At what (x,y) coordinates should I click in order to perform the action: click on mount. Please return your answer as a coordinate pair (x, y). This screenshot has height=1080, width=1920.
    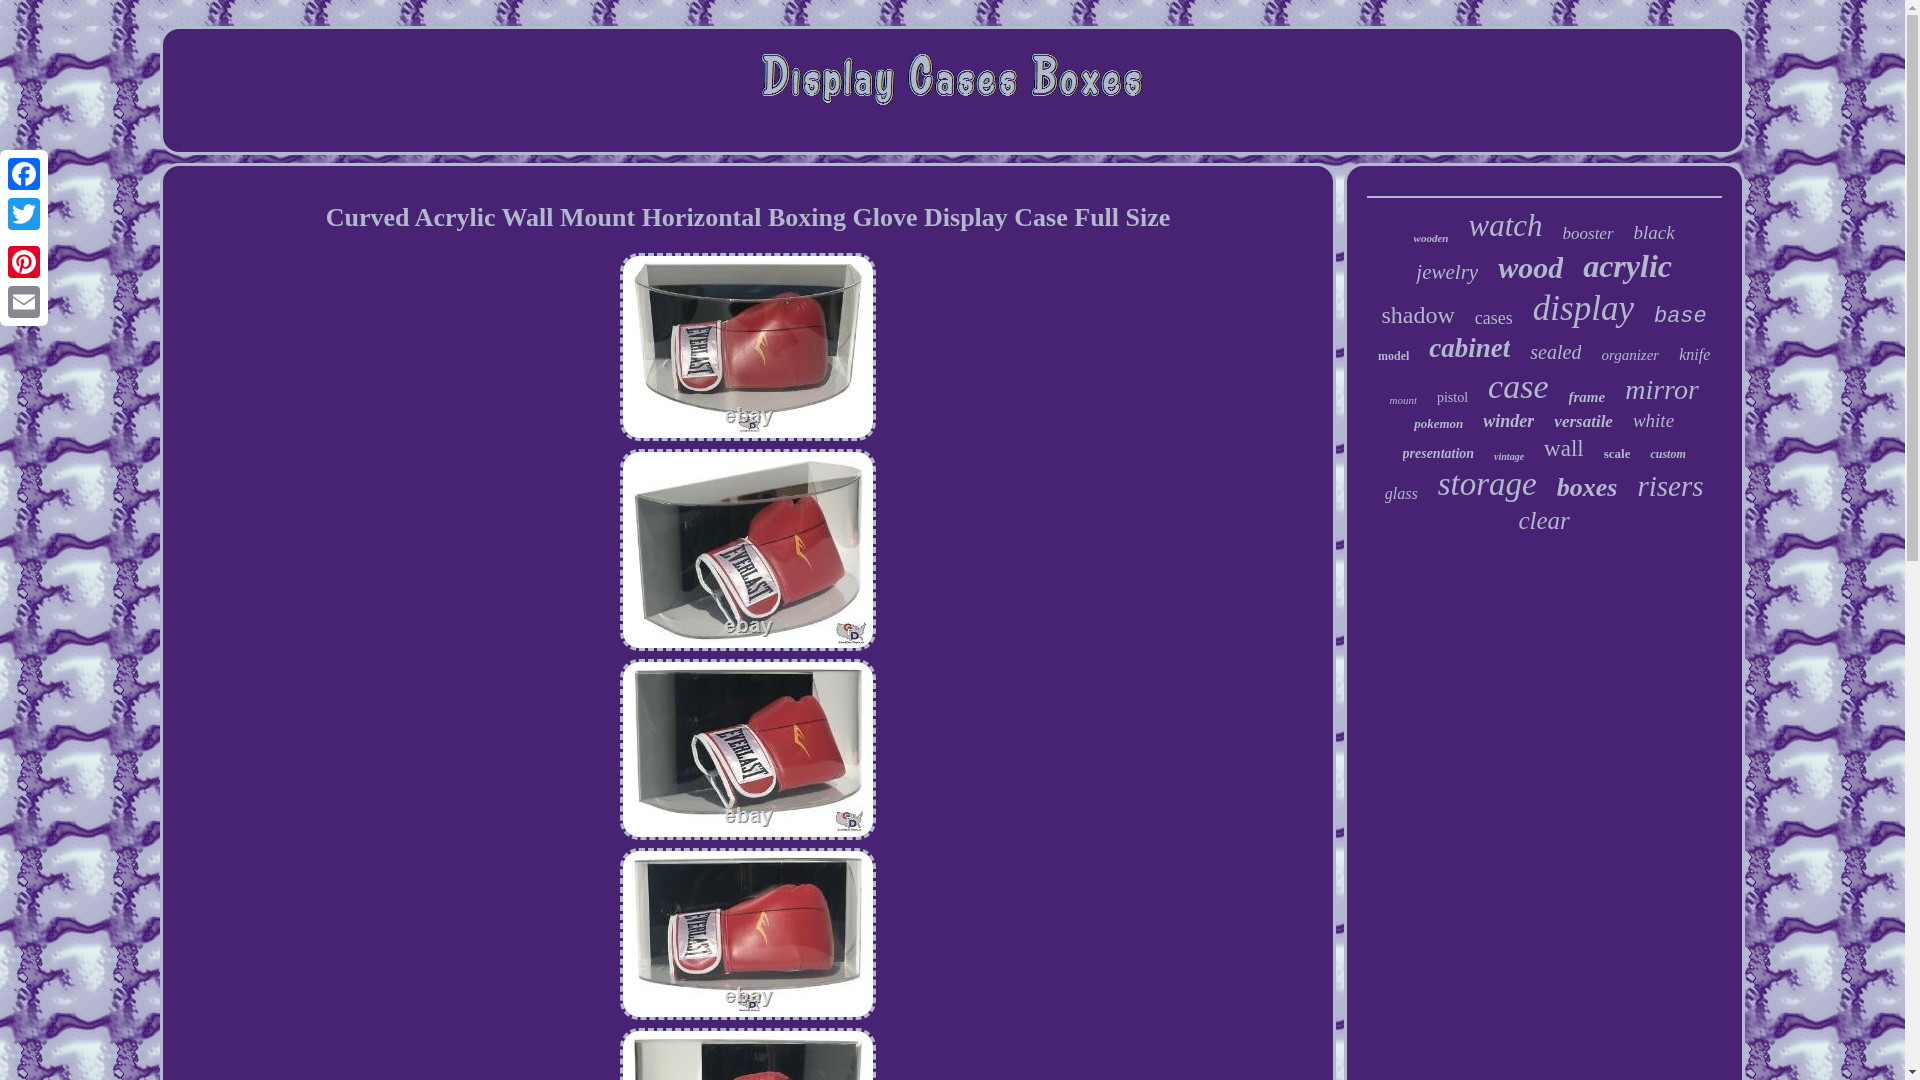
    Looking at the image, I should click on (1402, 400).